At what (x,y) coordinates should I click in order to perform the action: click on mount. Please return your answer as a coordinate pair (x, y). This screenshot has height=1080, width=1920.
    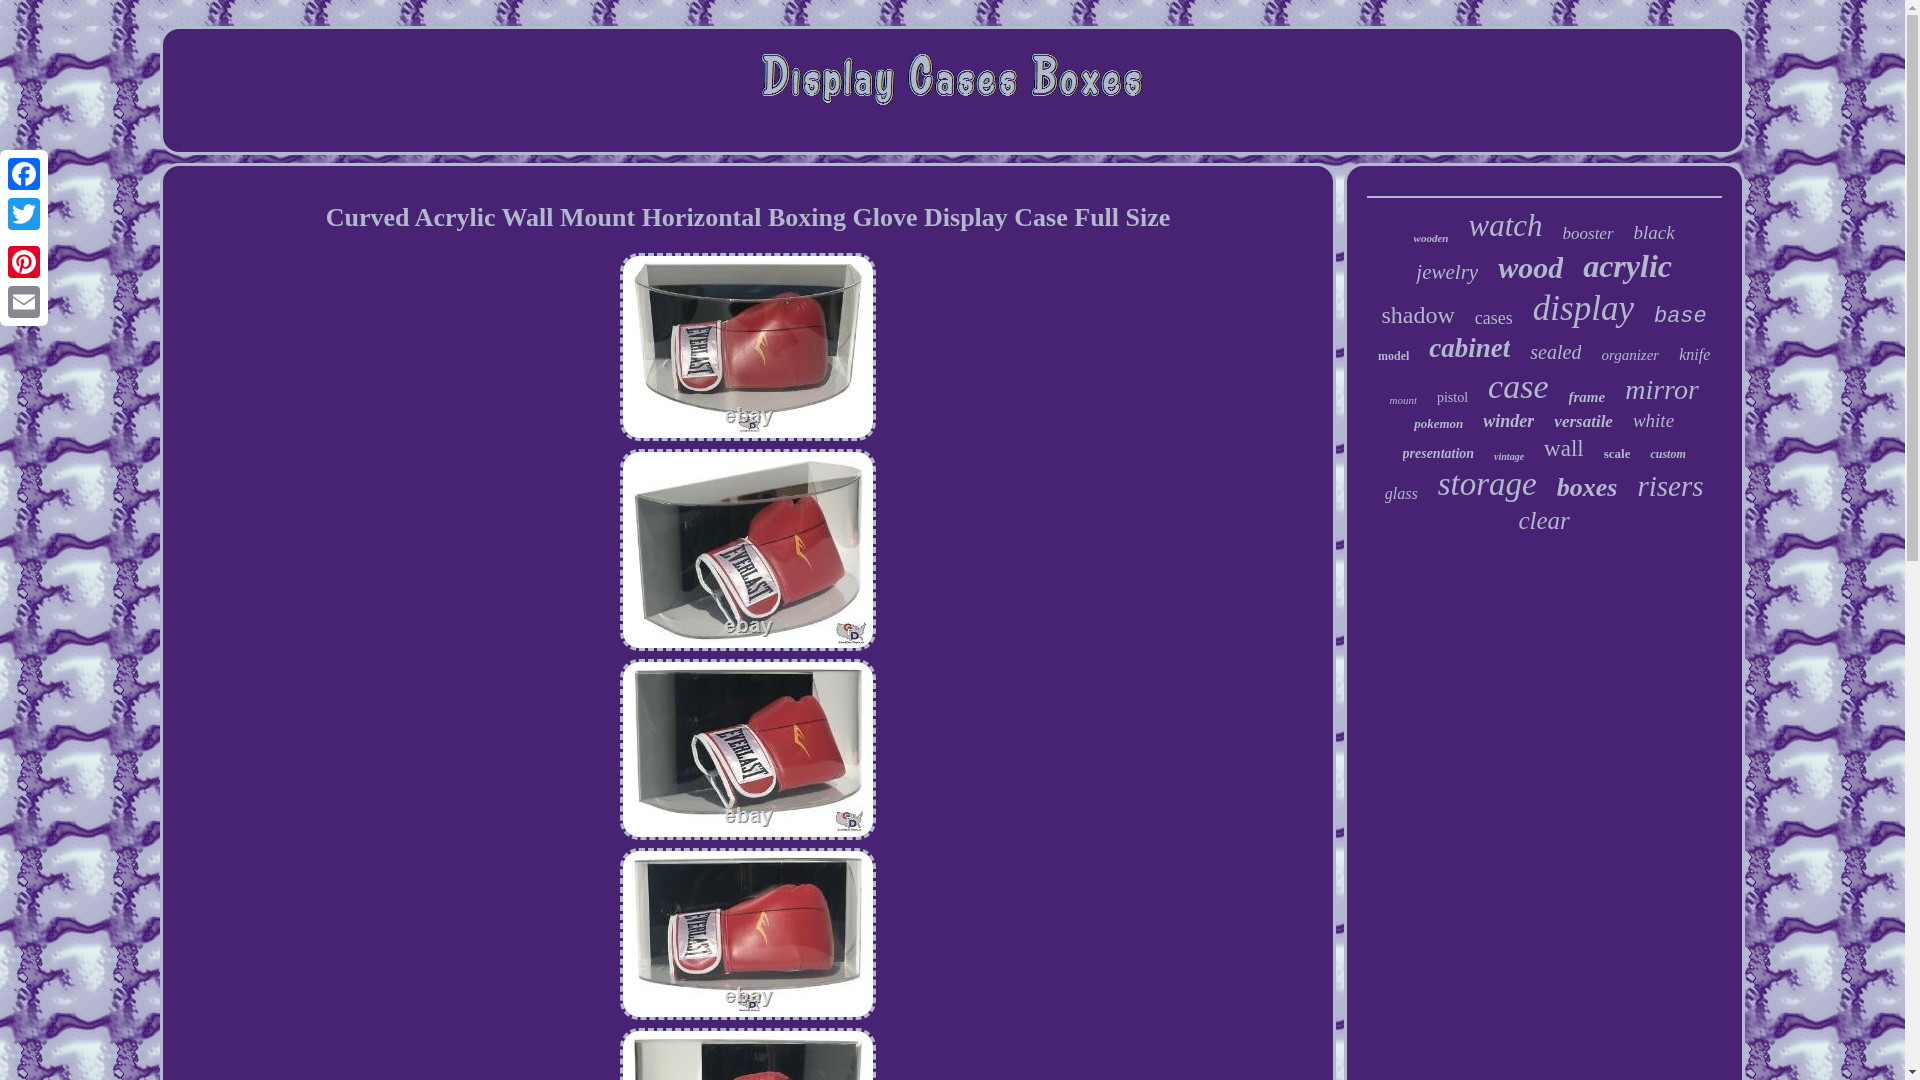
    Looking at the image, I should click on (1402, 400).